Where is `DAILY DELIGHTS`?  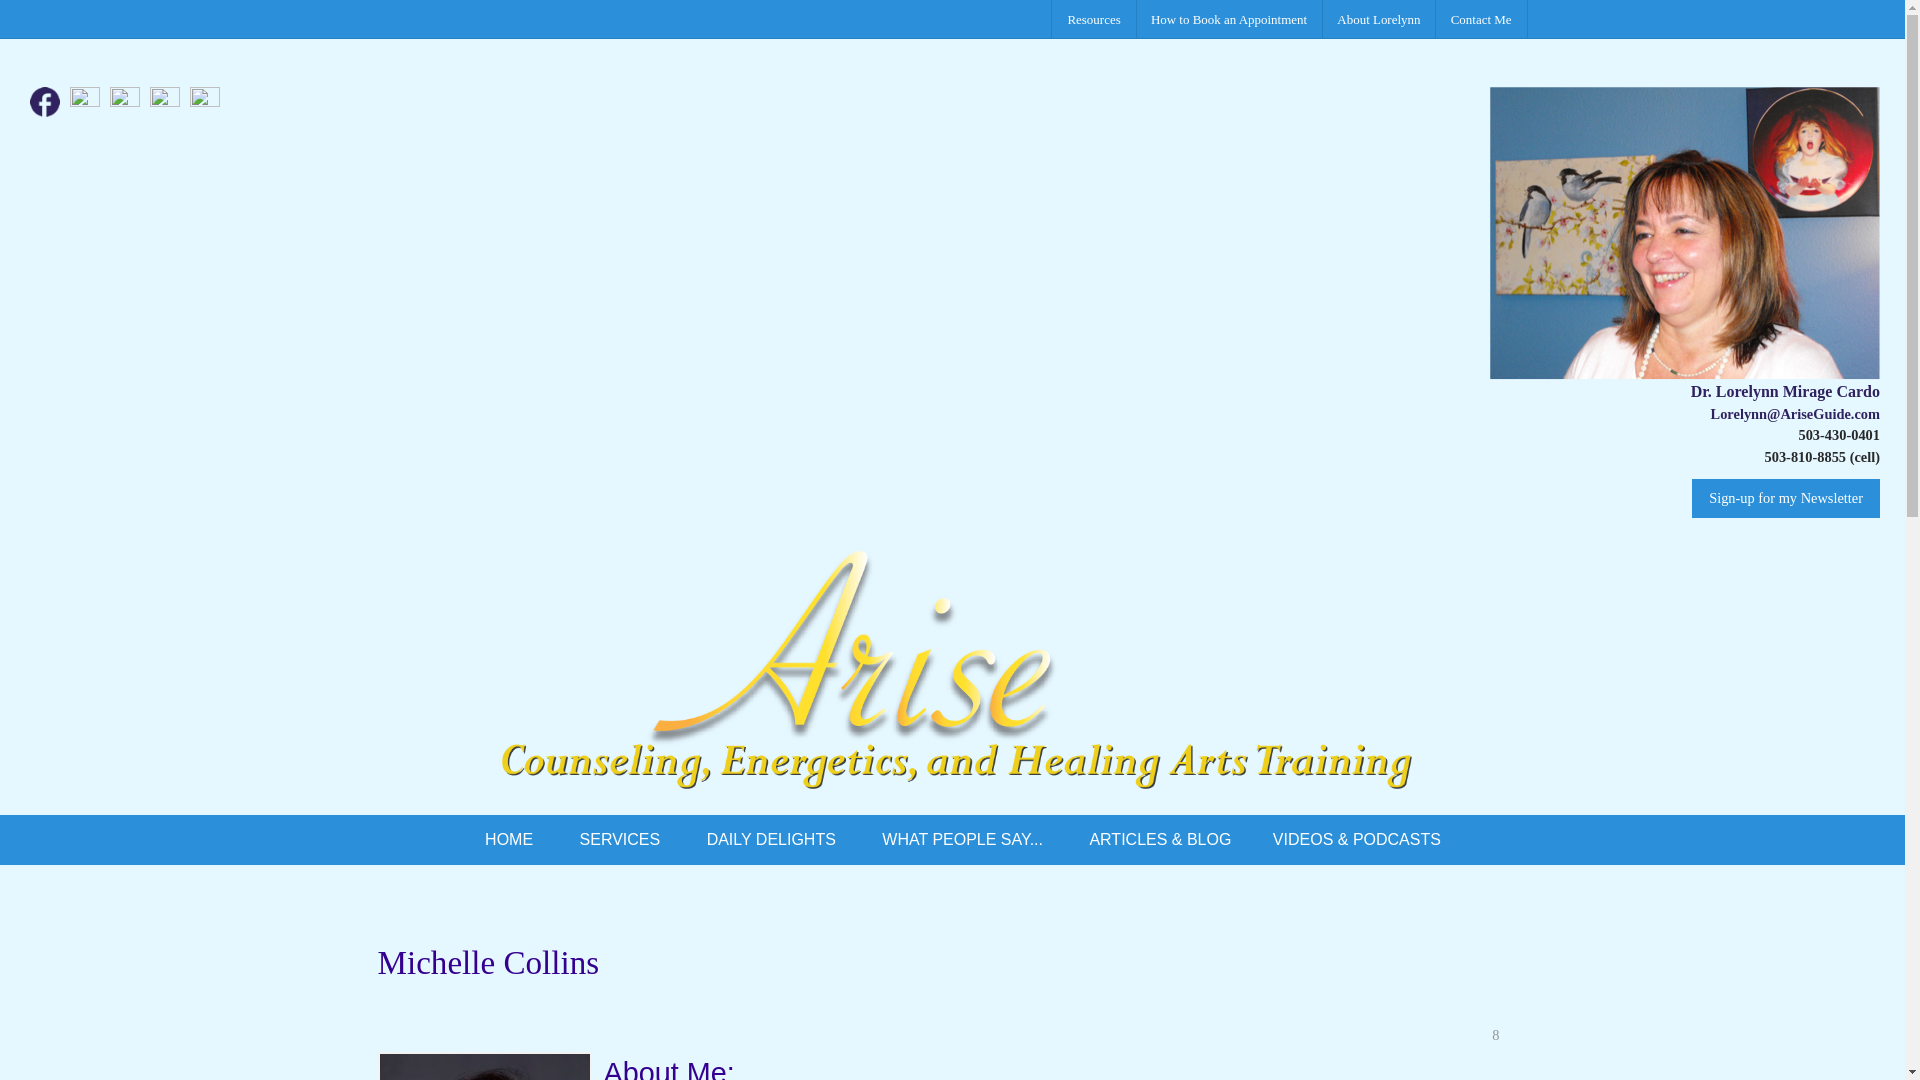
DAILY DELIGHTS is located at coordinates (772, 840).